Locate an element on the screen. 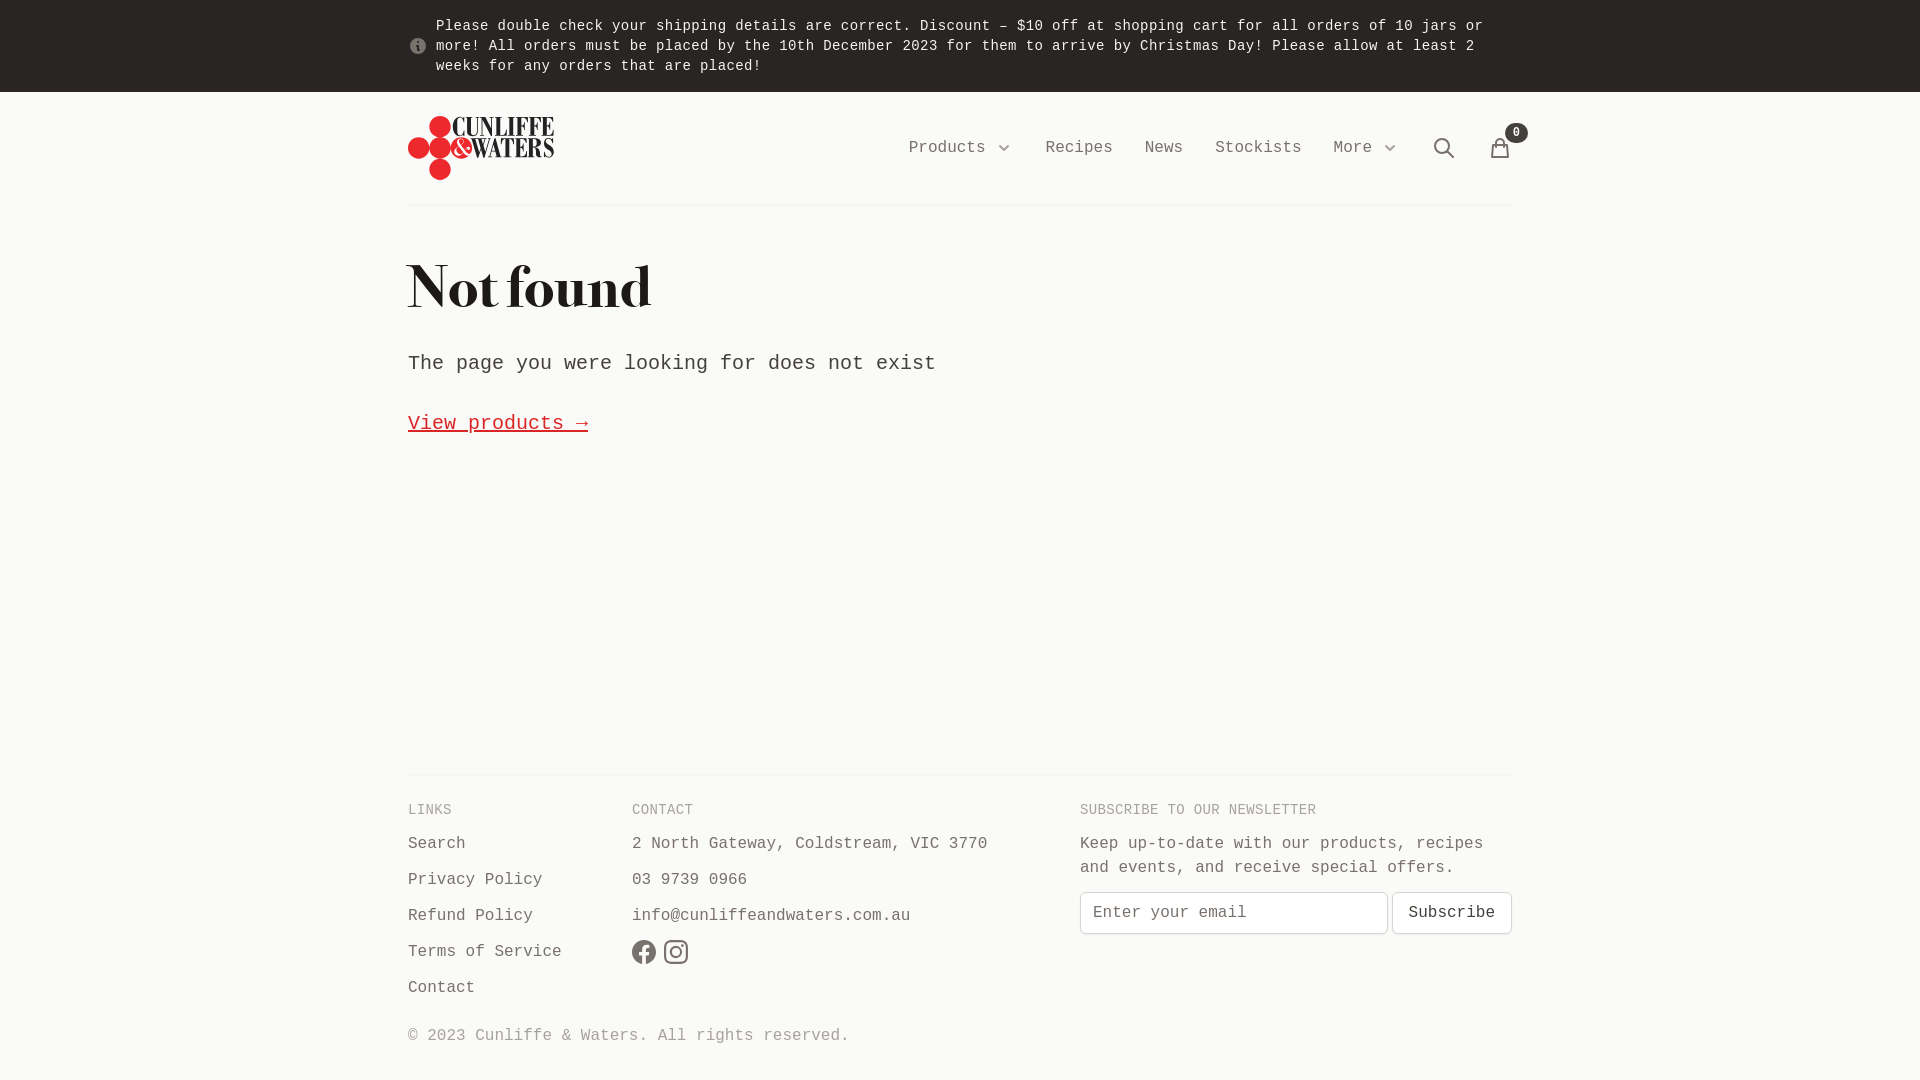 The width and height of the screenshot is (1920, 1080). Refund Policy is located at coordinates (512, 916).